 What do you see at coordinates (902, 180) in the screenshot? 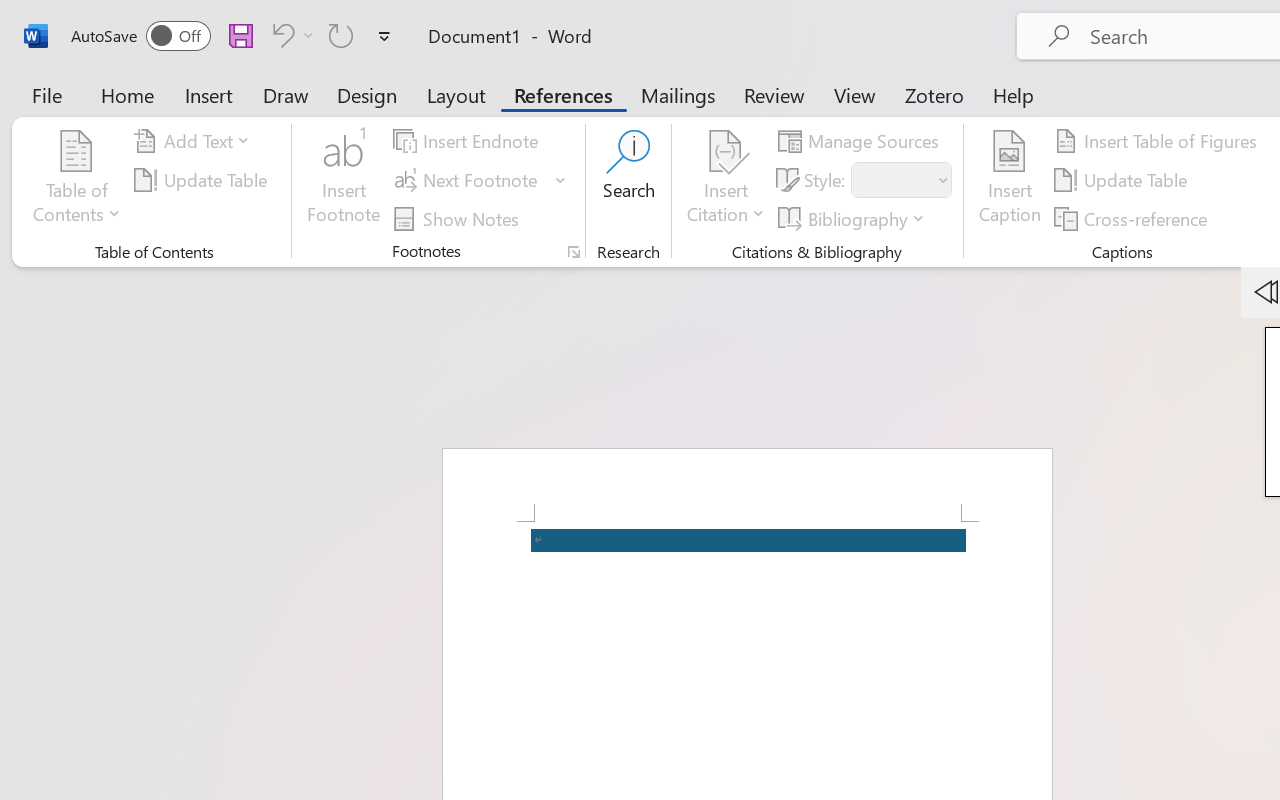
I see `Style` at bounding box center [902, 180].